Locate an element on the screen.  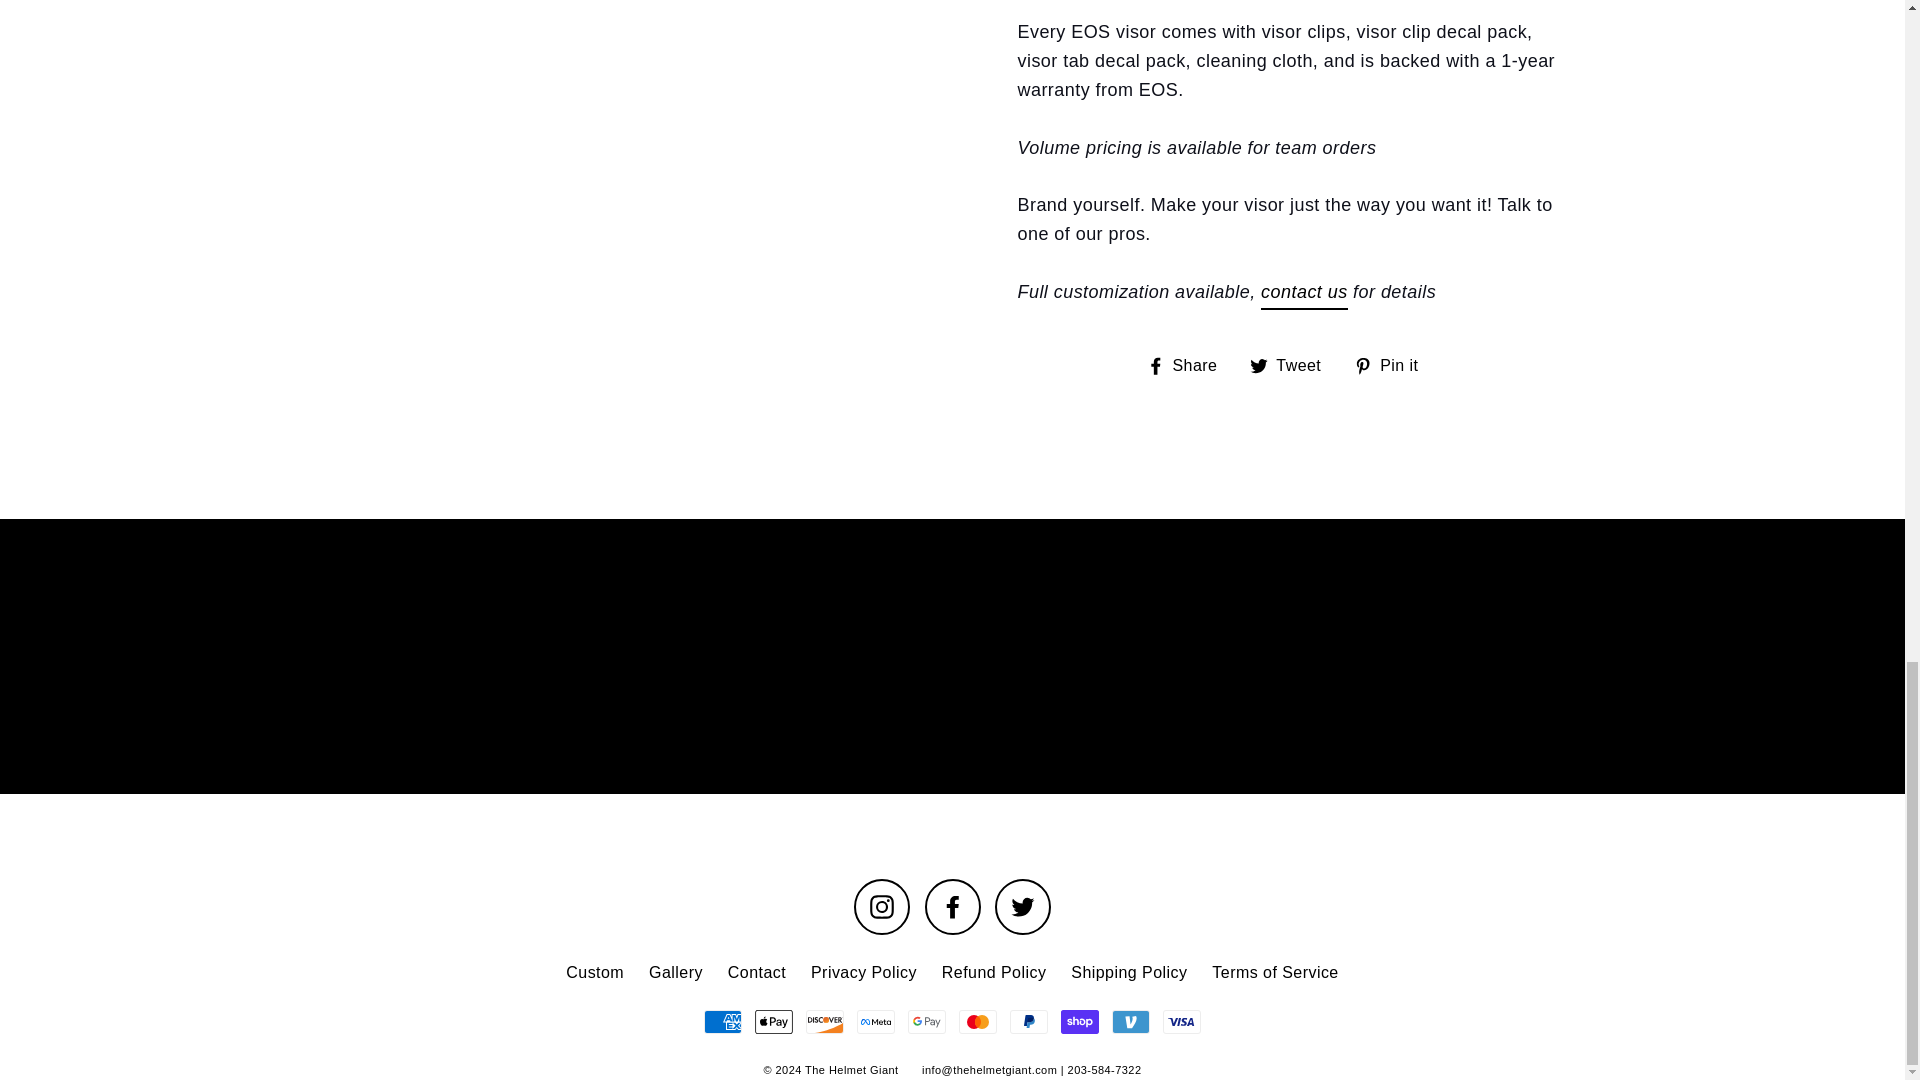
Mastercard is located at coordinates (977, 1021).